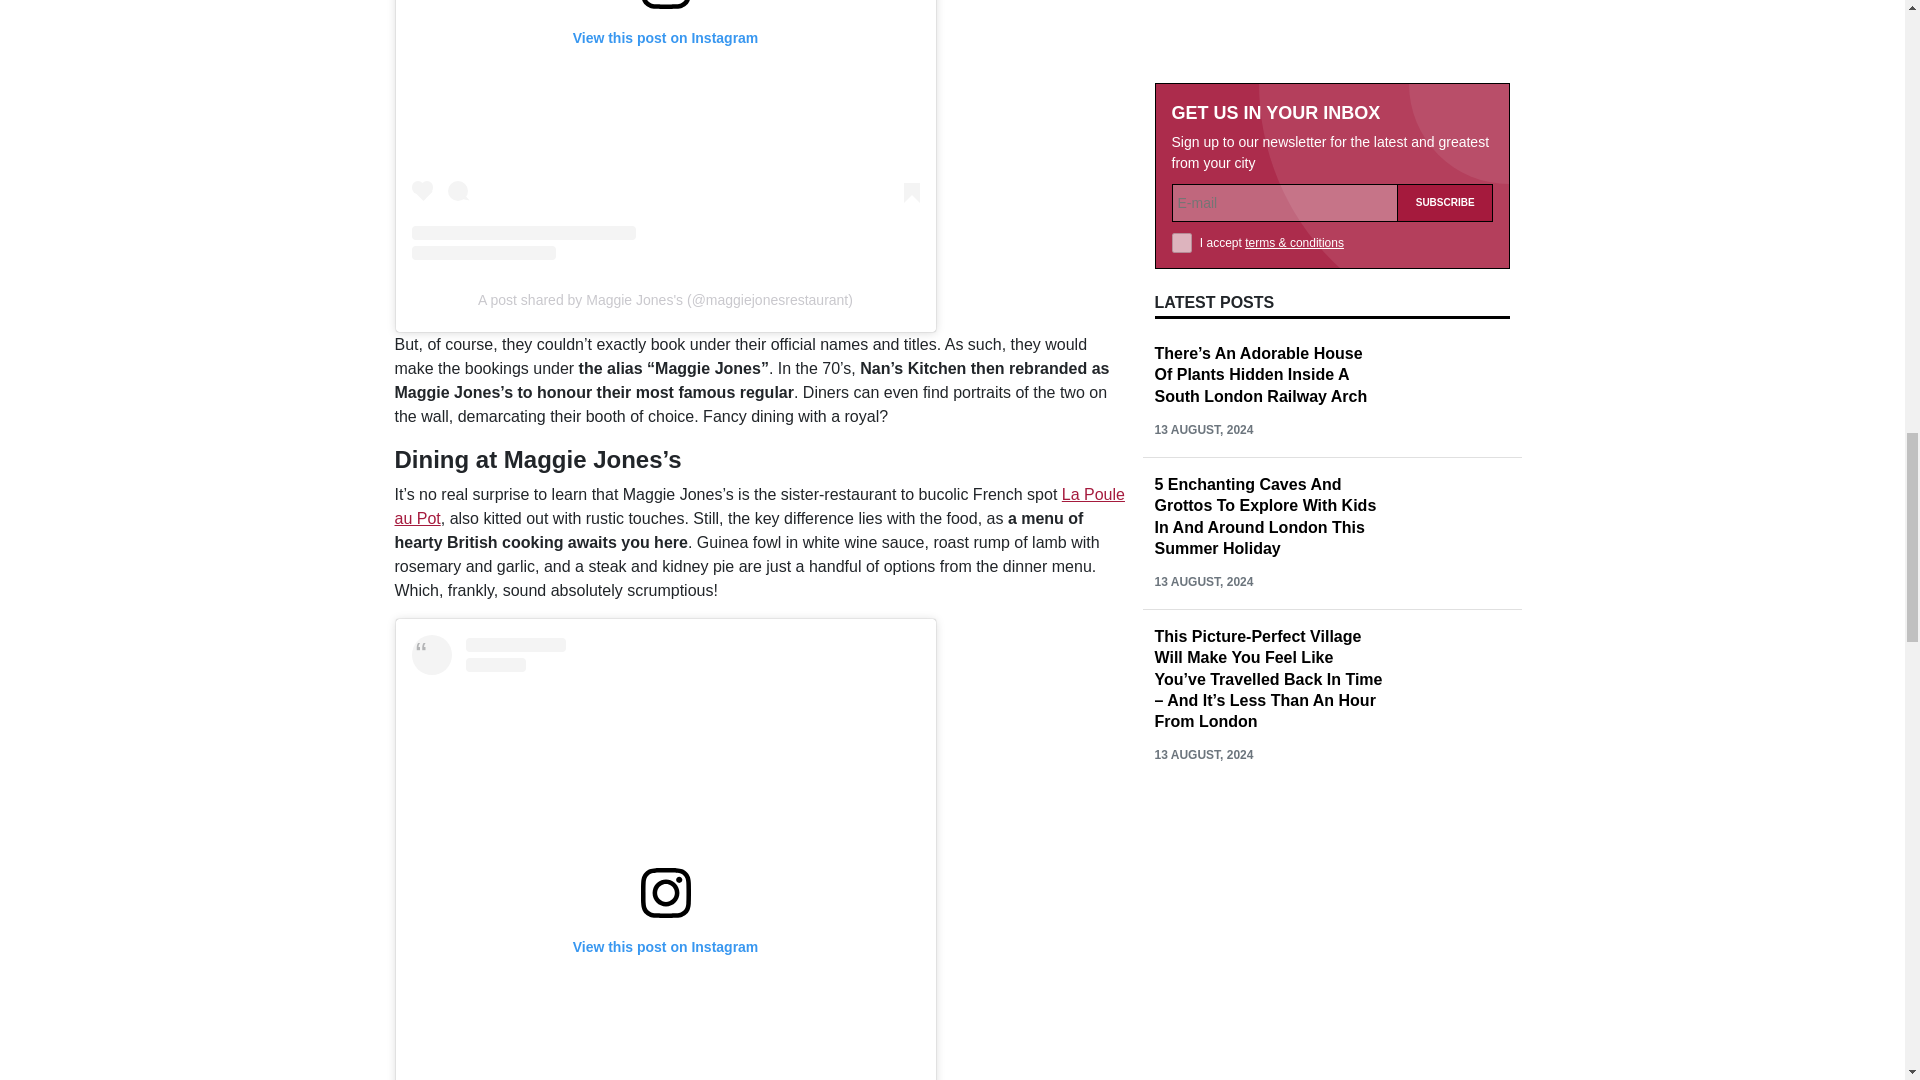 This screenshot has height=1080, width=1920. Describe the element at coordinates (666, 858) in the screenshot. I see `View this post on Instagram` at that location.